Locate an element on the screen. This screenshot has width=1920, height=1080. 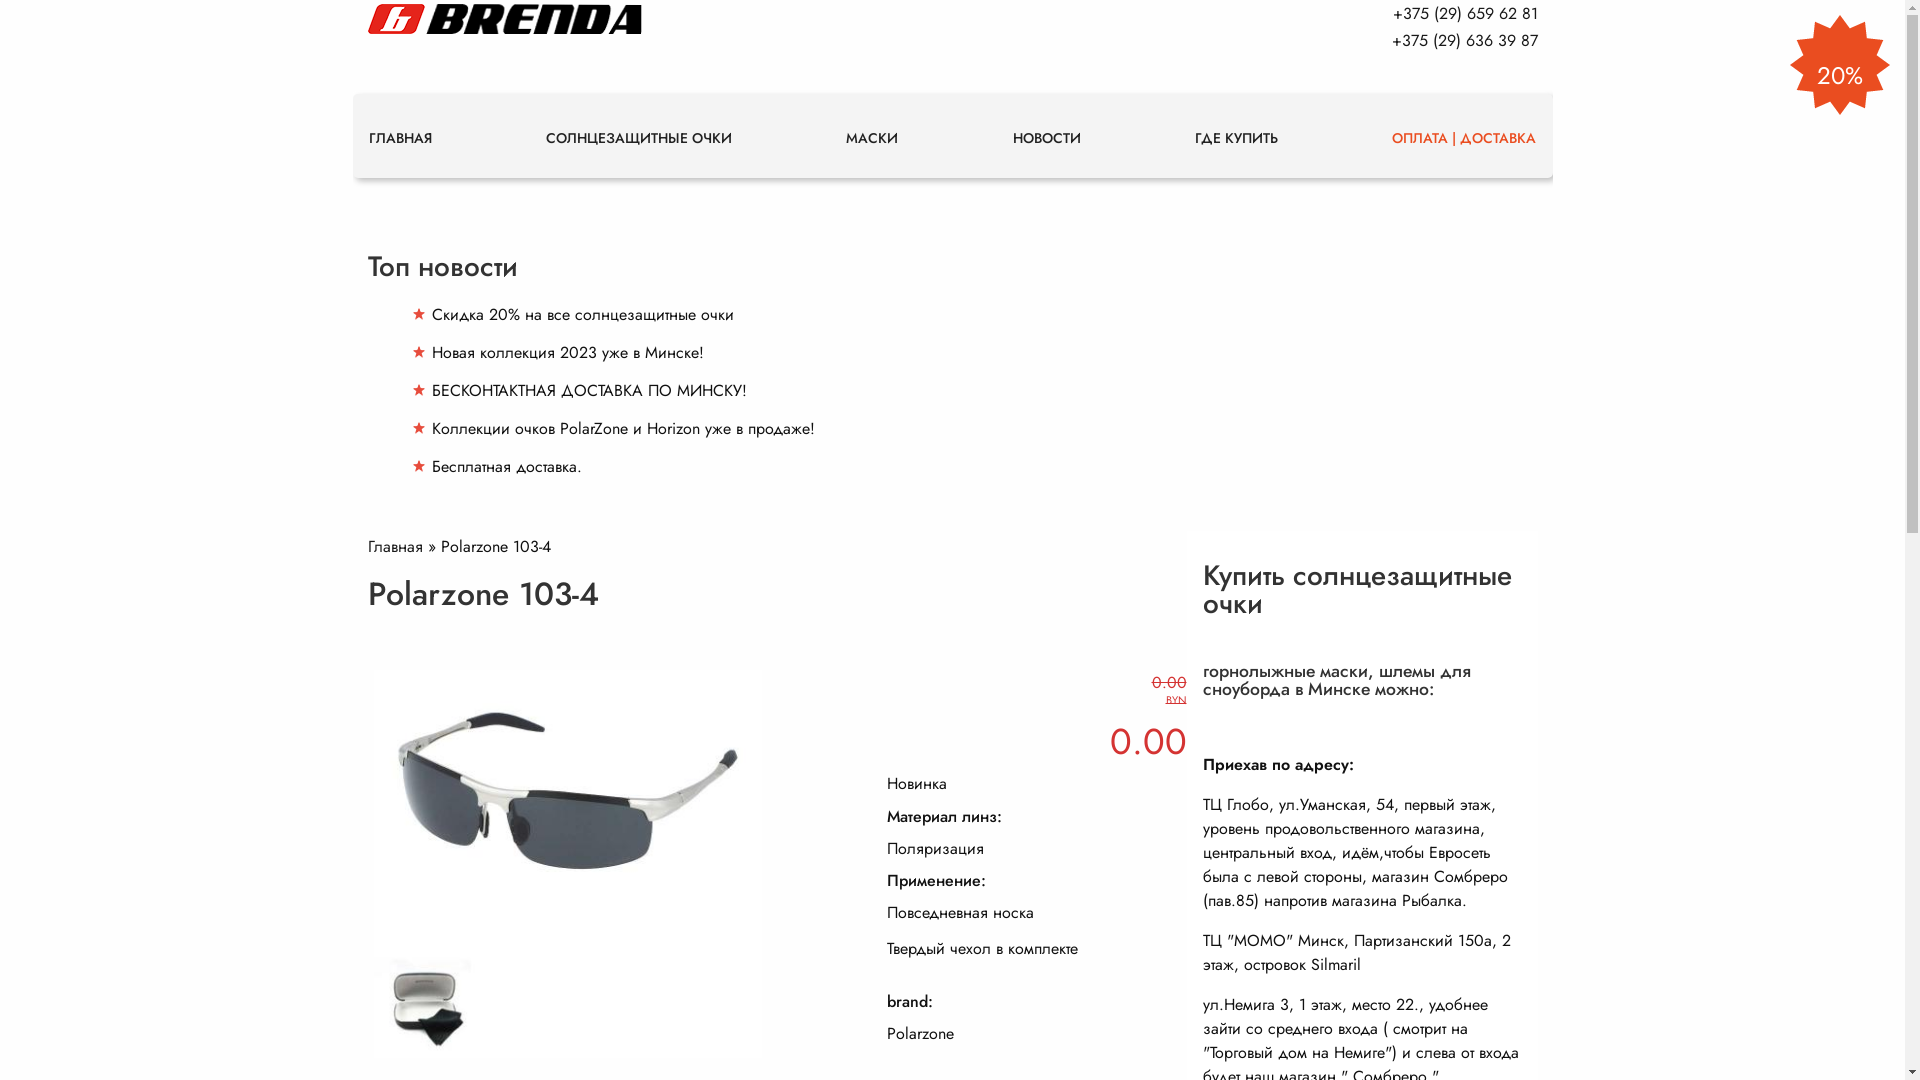
+375 (29) 659 62 81 is located at coordinates (1464, 14).